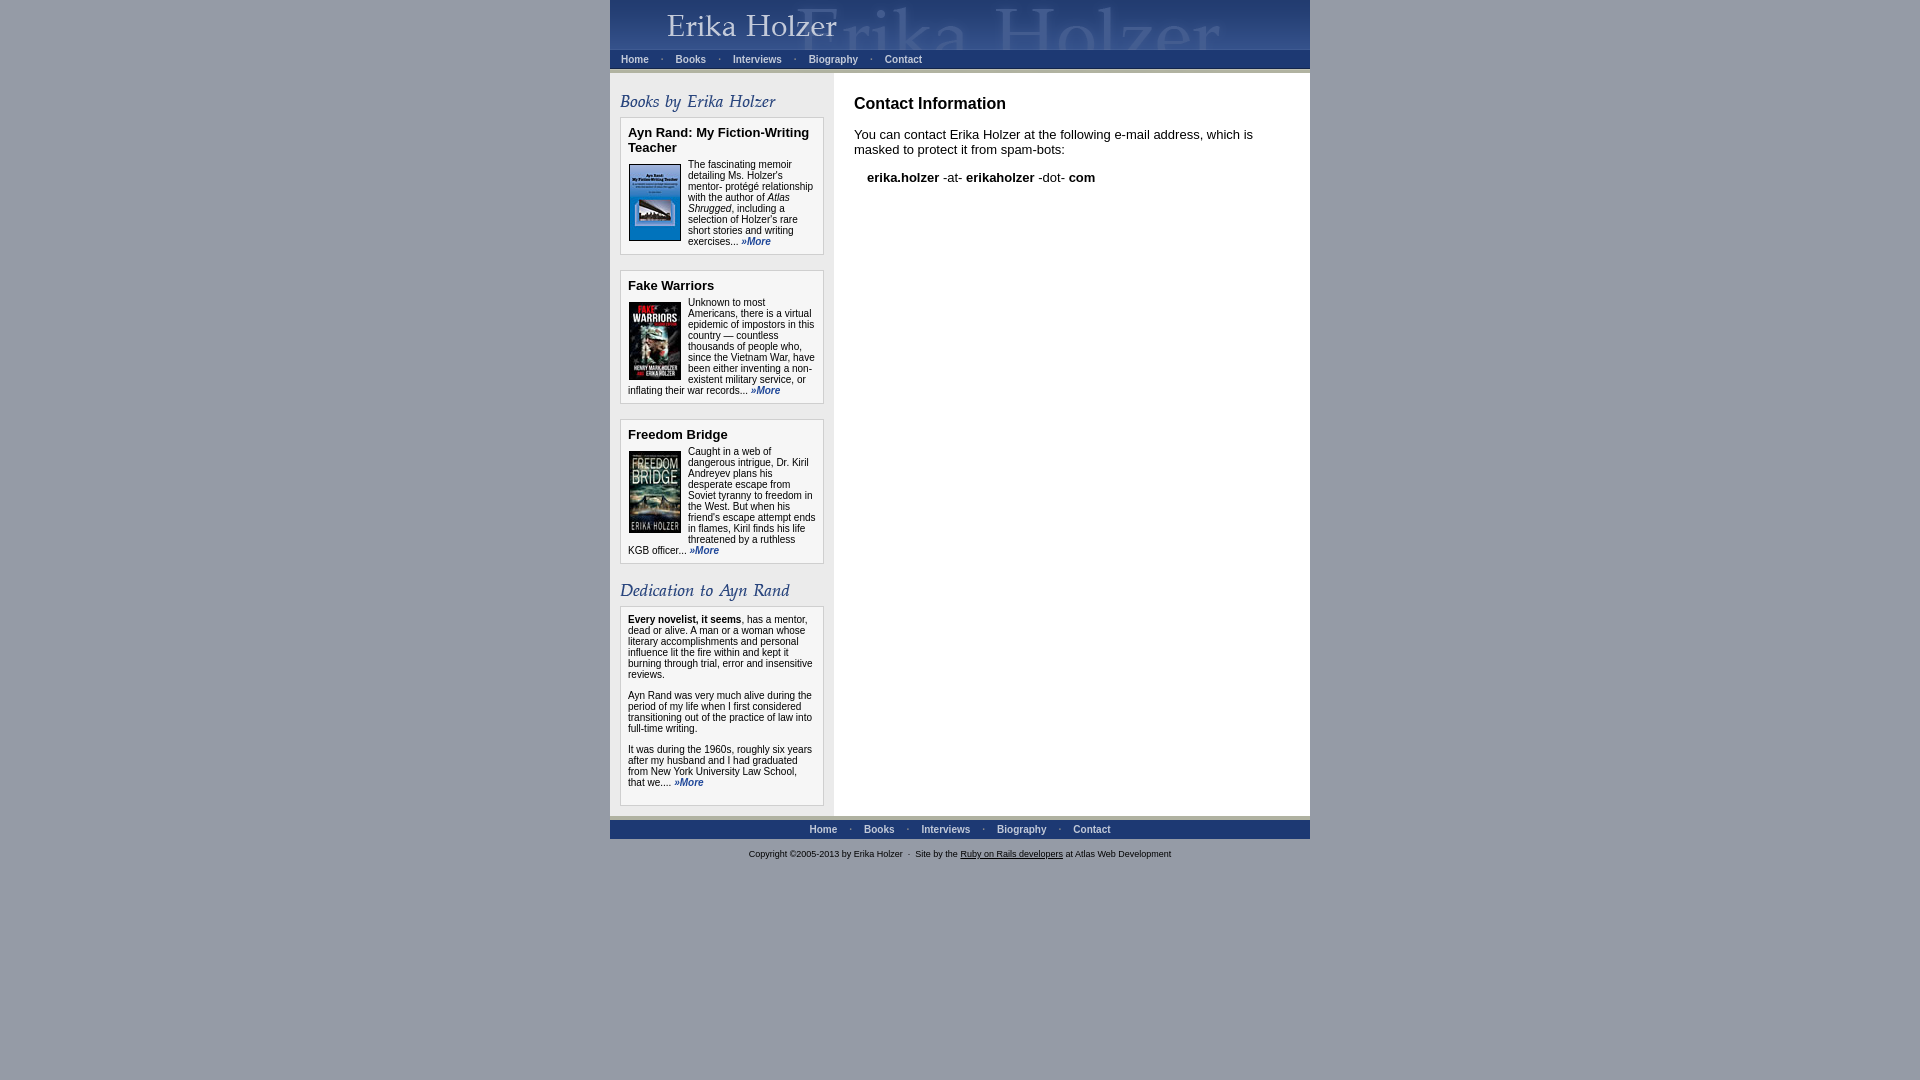 The image size is (1920, 1080). Describe the element at coordinates (690, 59) in the screenshot. I see `Books` at that location.